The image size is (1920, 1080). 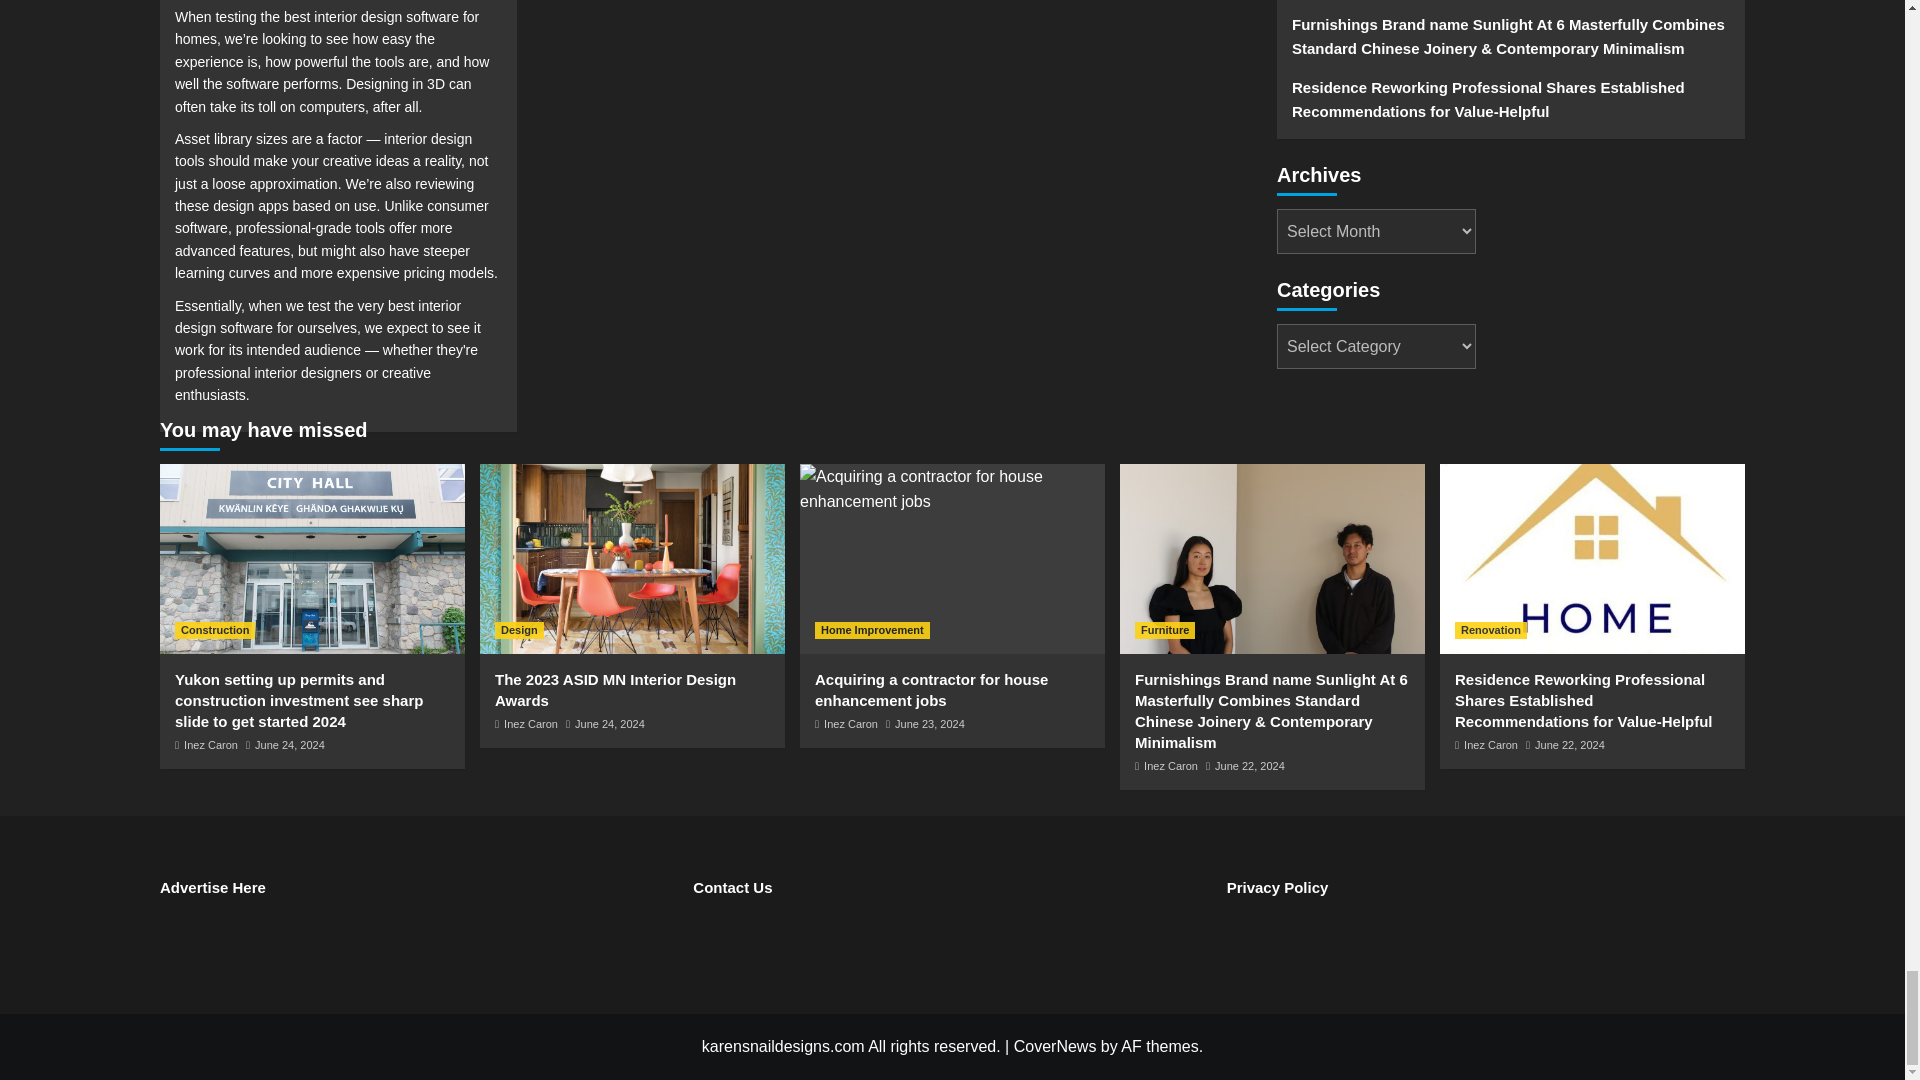 I want to click on The 2023 ASID MN Interior Design Awards, so click(x=632, y=559).